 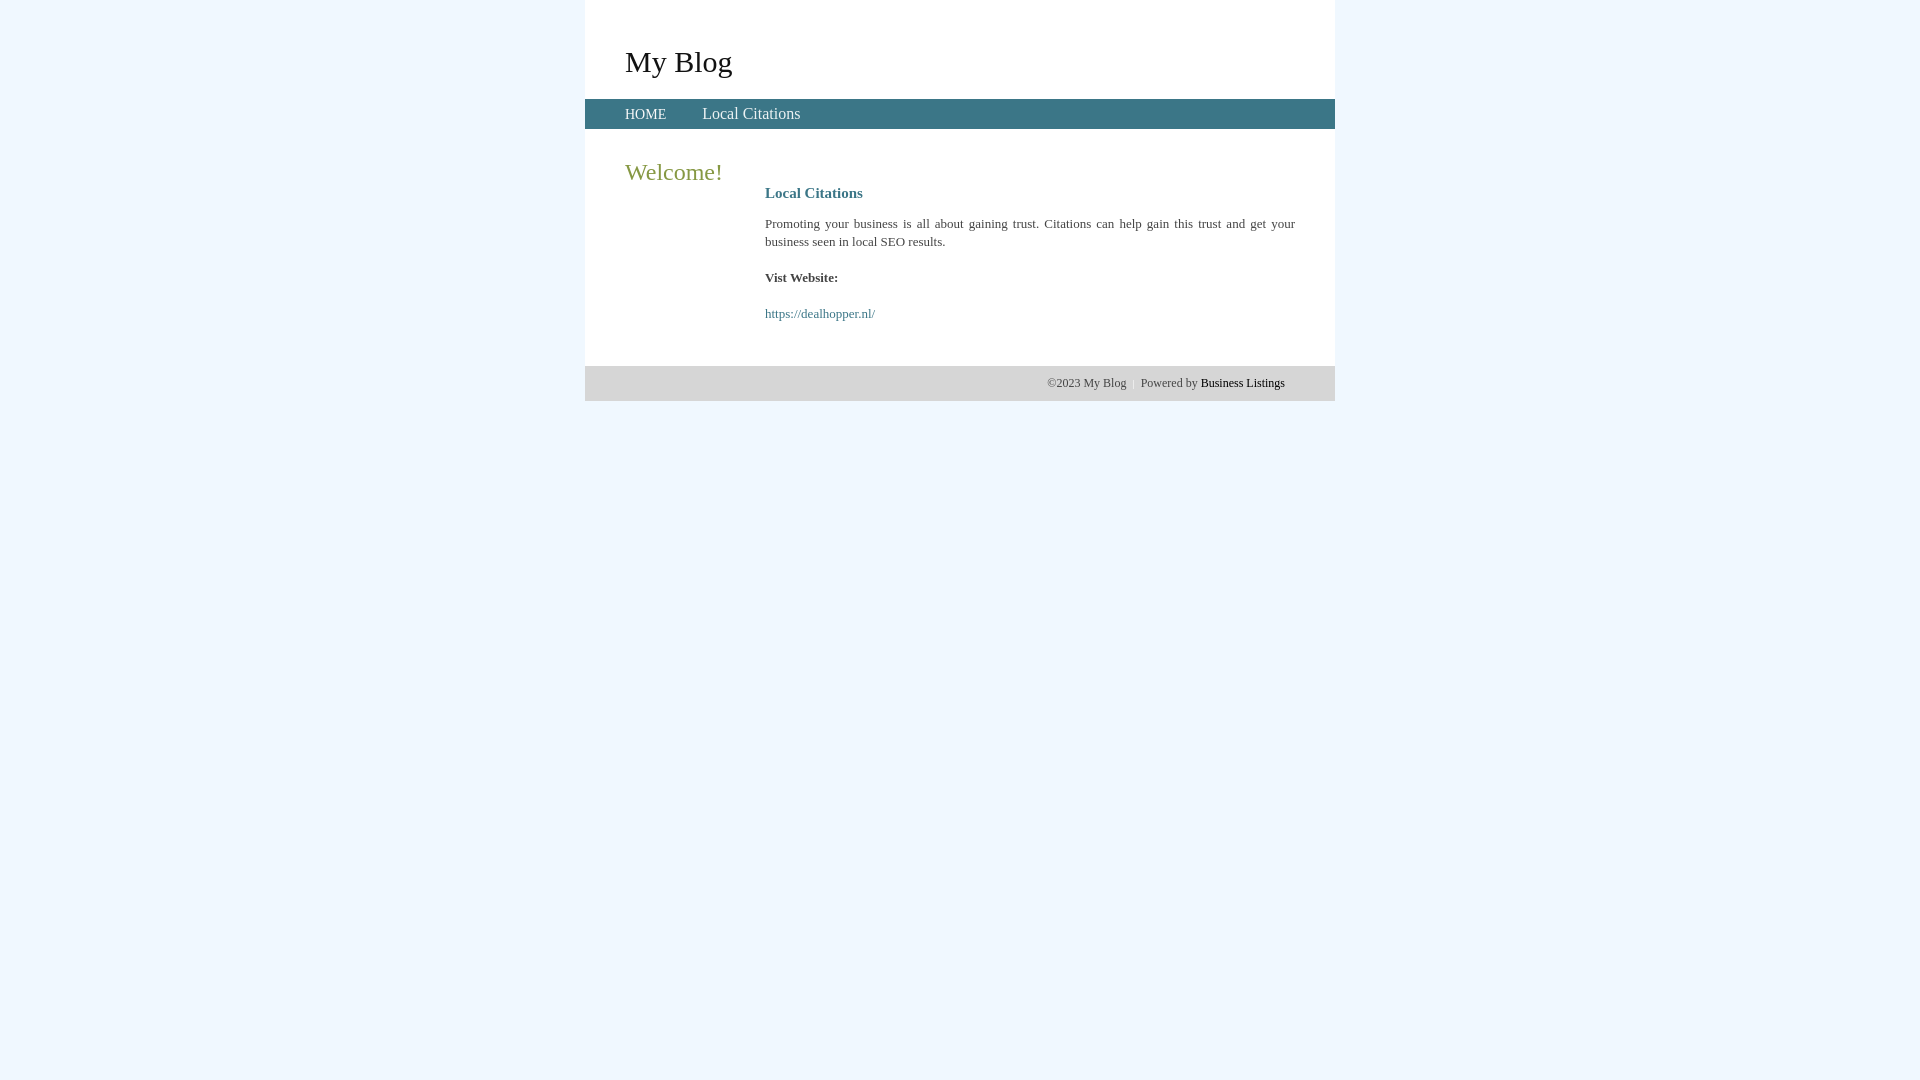 I want to click on Business Listings, so click(x=1243, y=383).